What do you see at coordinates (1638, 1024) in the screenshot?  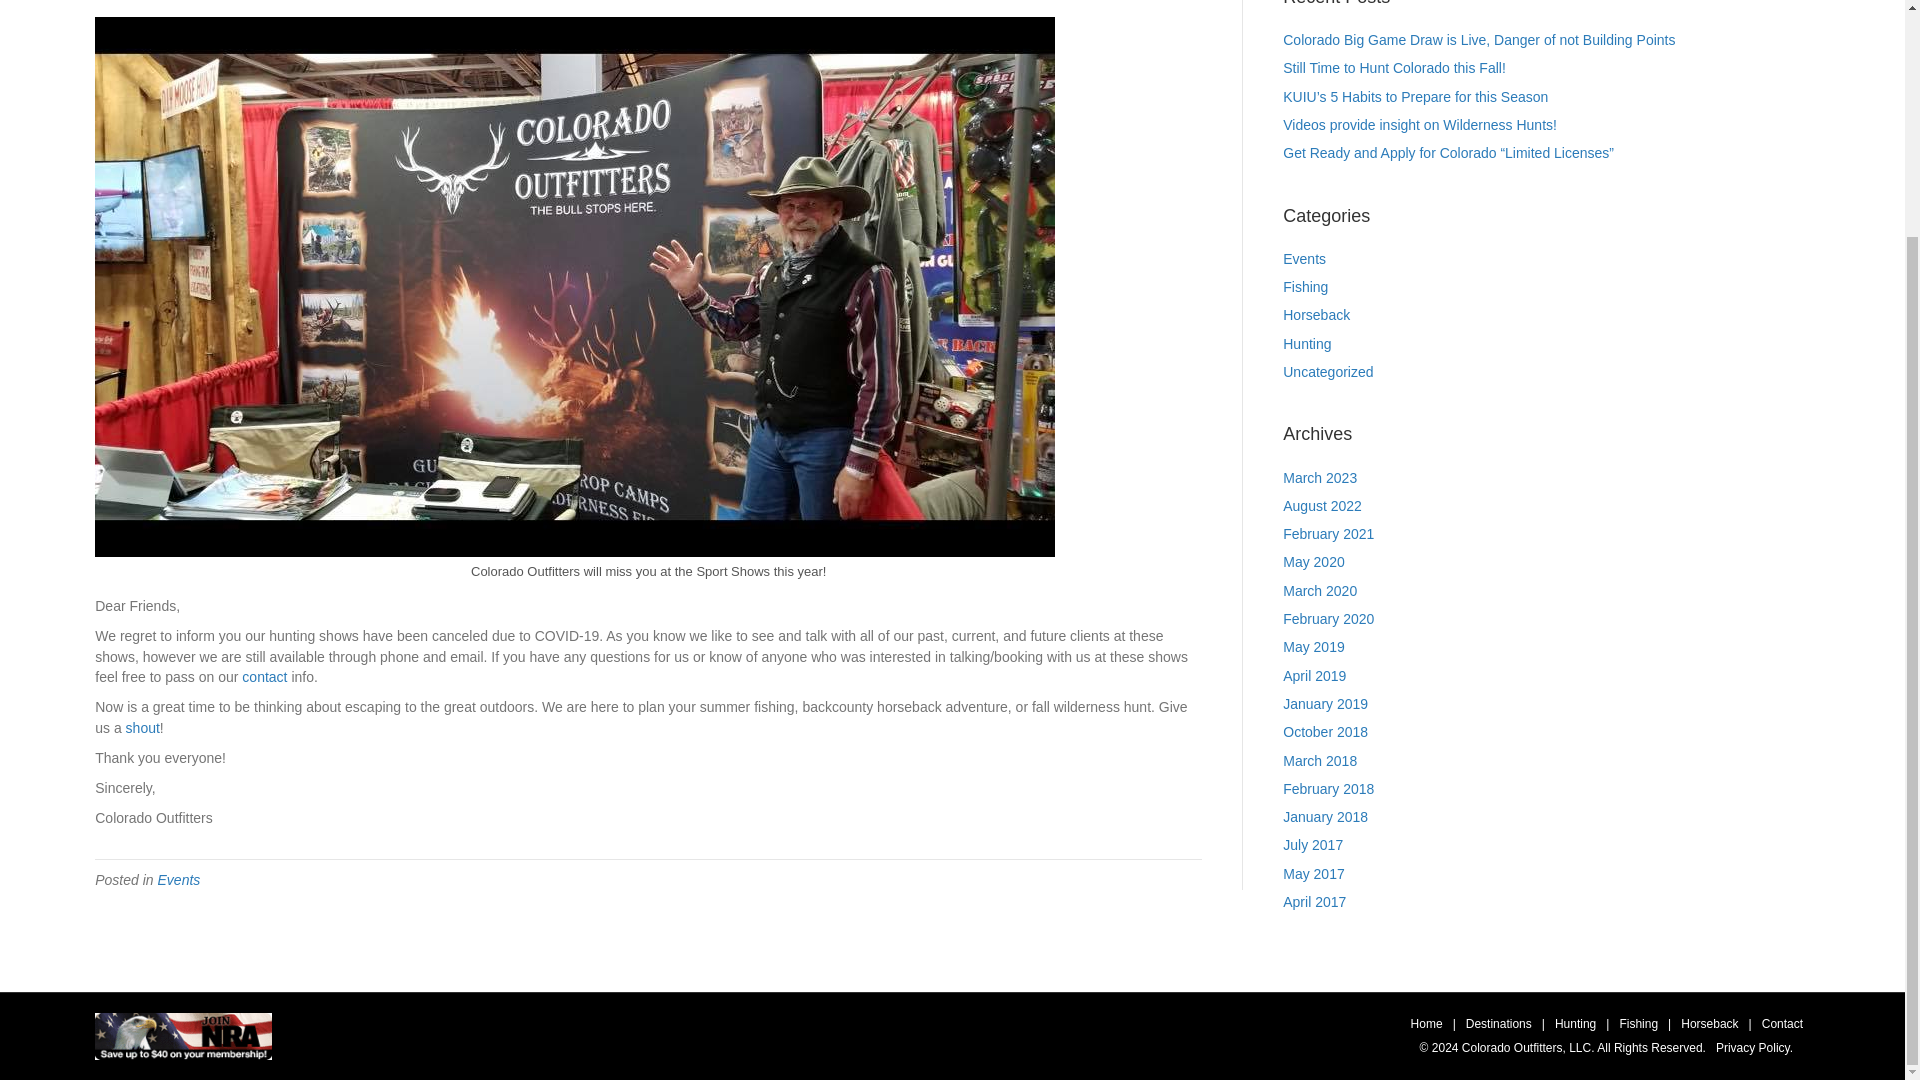 I see `Fishing` at bounding box center [1638, 1024].